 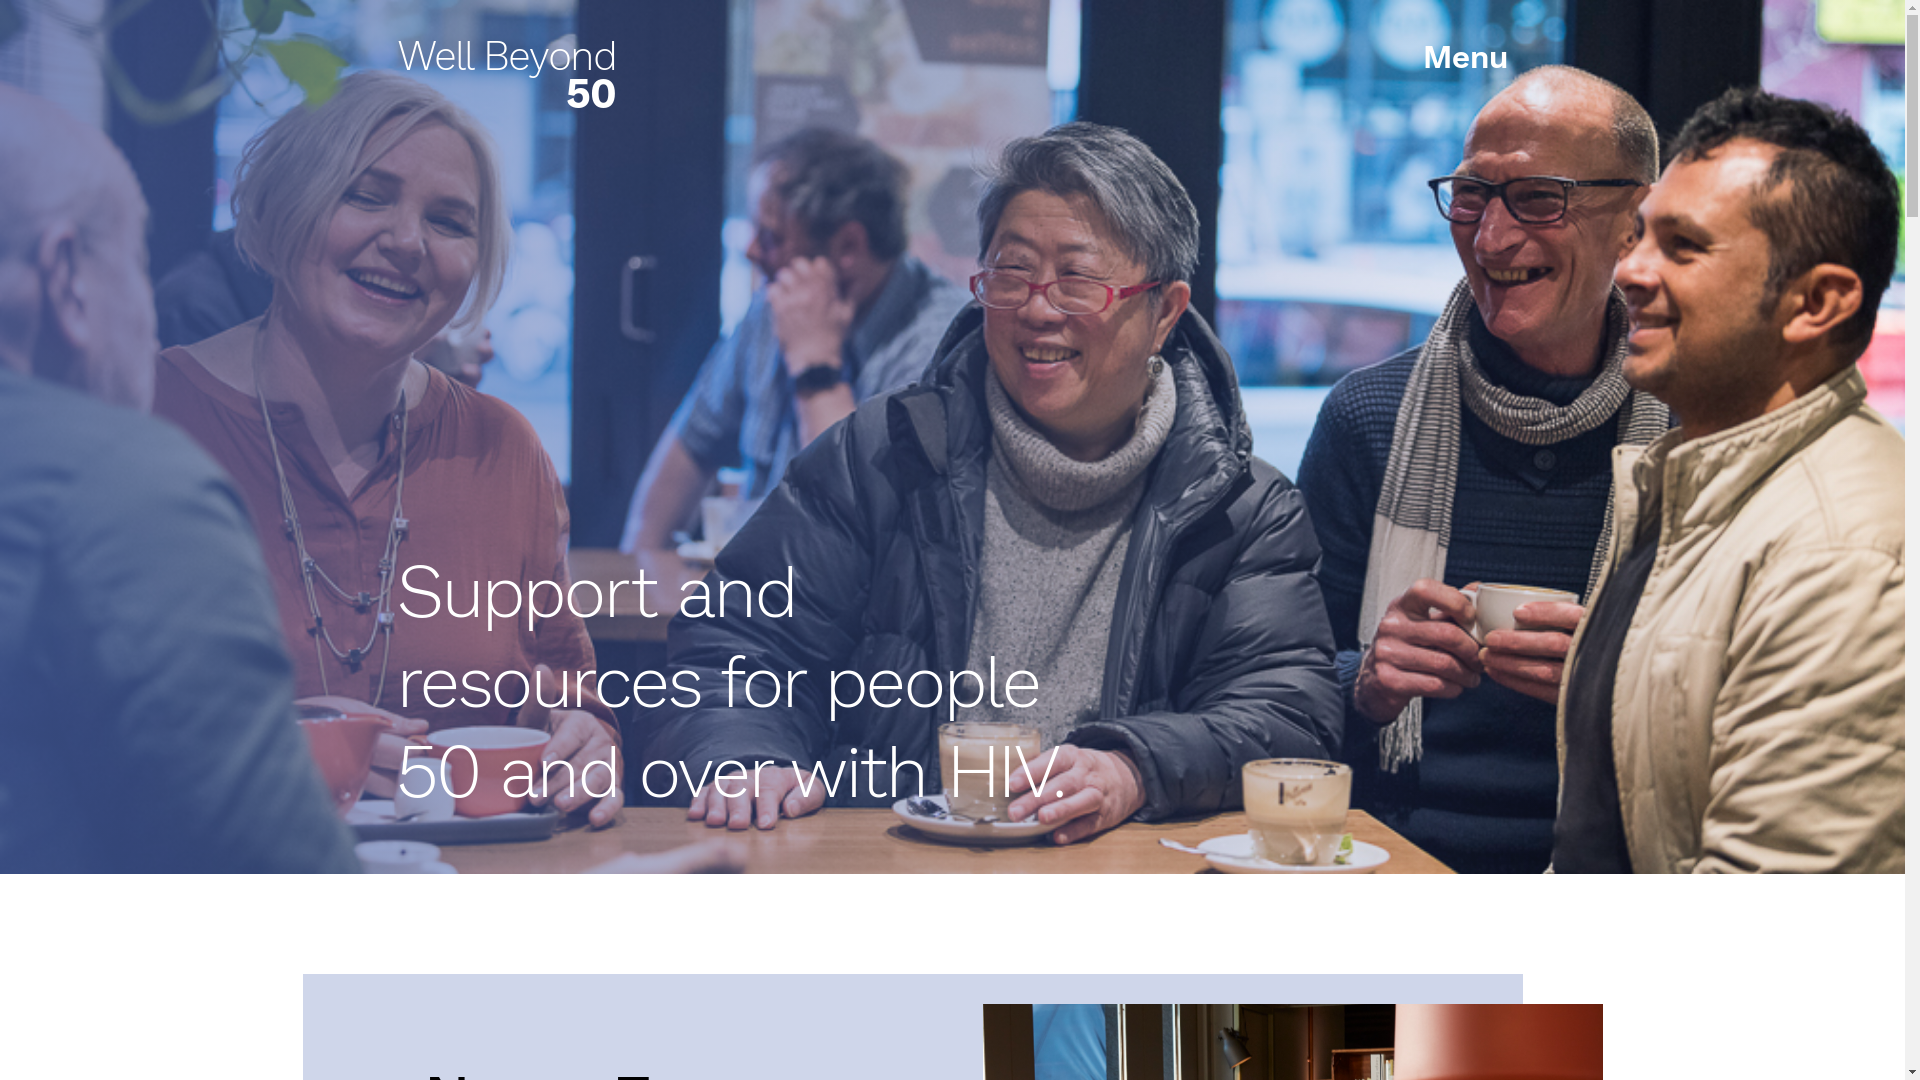 I want to click on Well Beyond
50, so click(x=508, y=74).